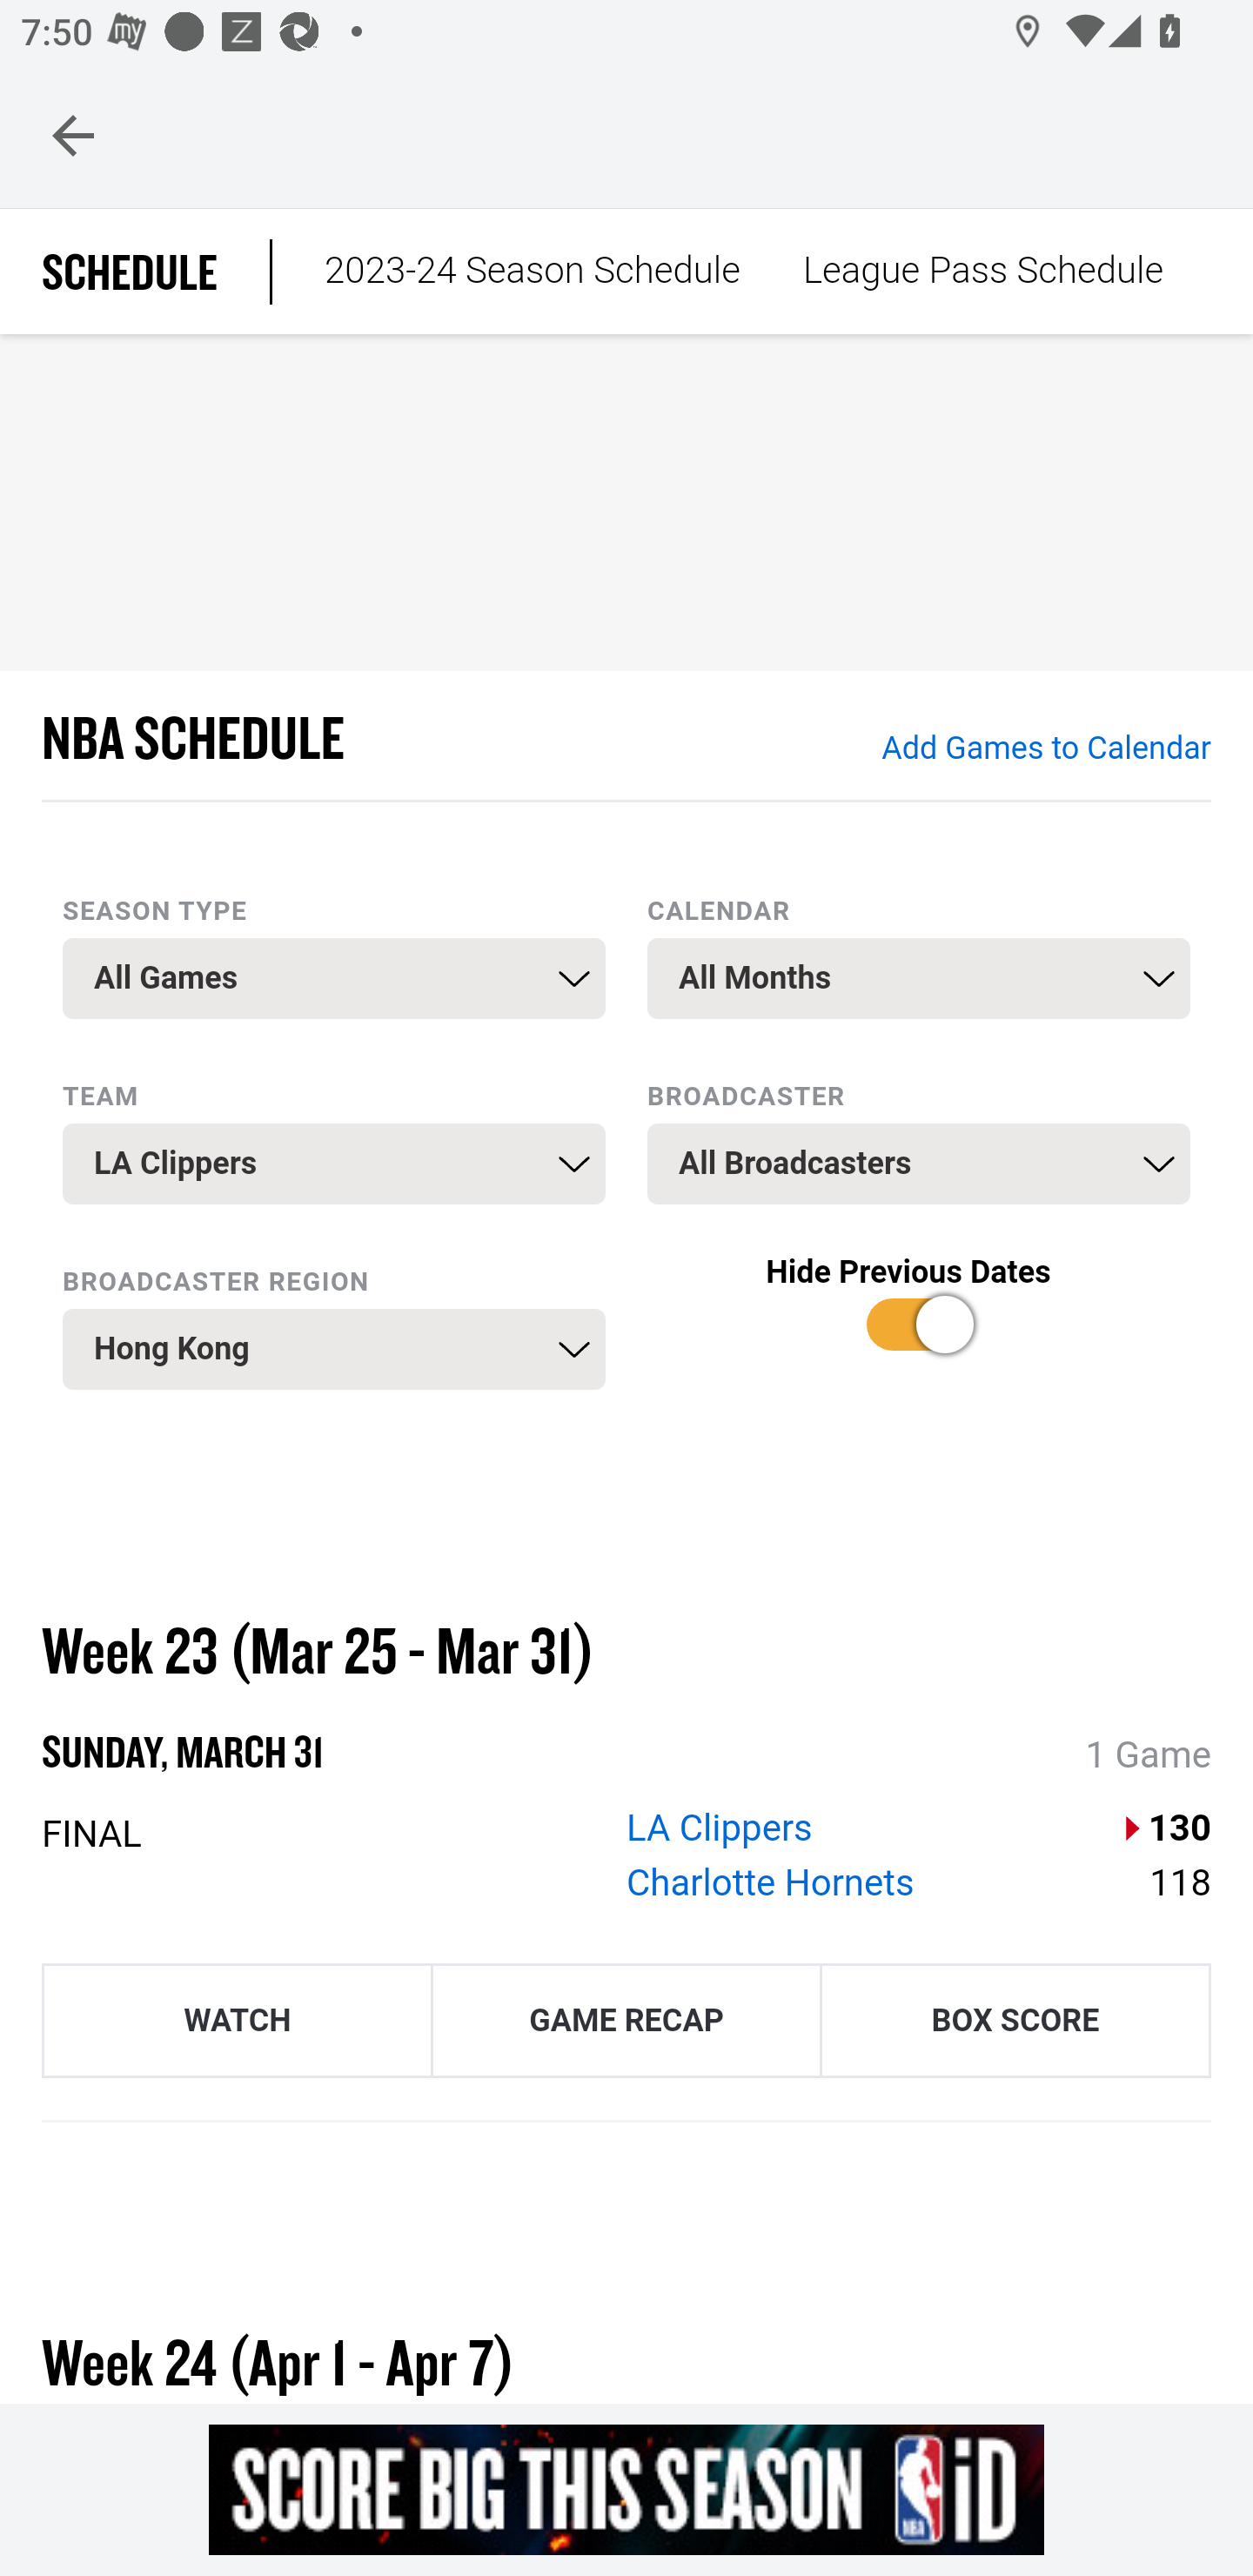 The width and height of the screenshot is (1253, 2576). Describe the element at coordinates (919, 1164) in the screenshot. I see `All Broadcasters` at that location.